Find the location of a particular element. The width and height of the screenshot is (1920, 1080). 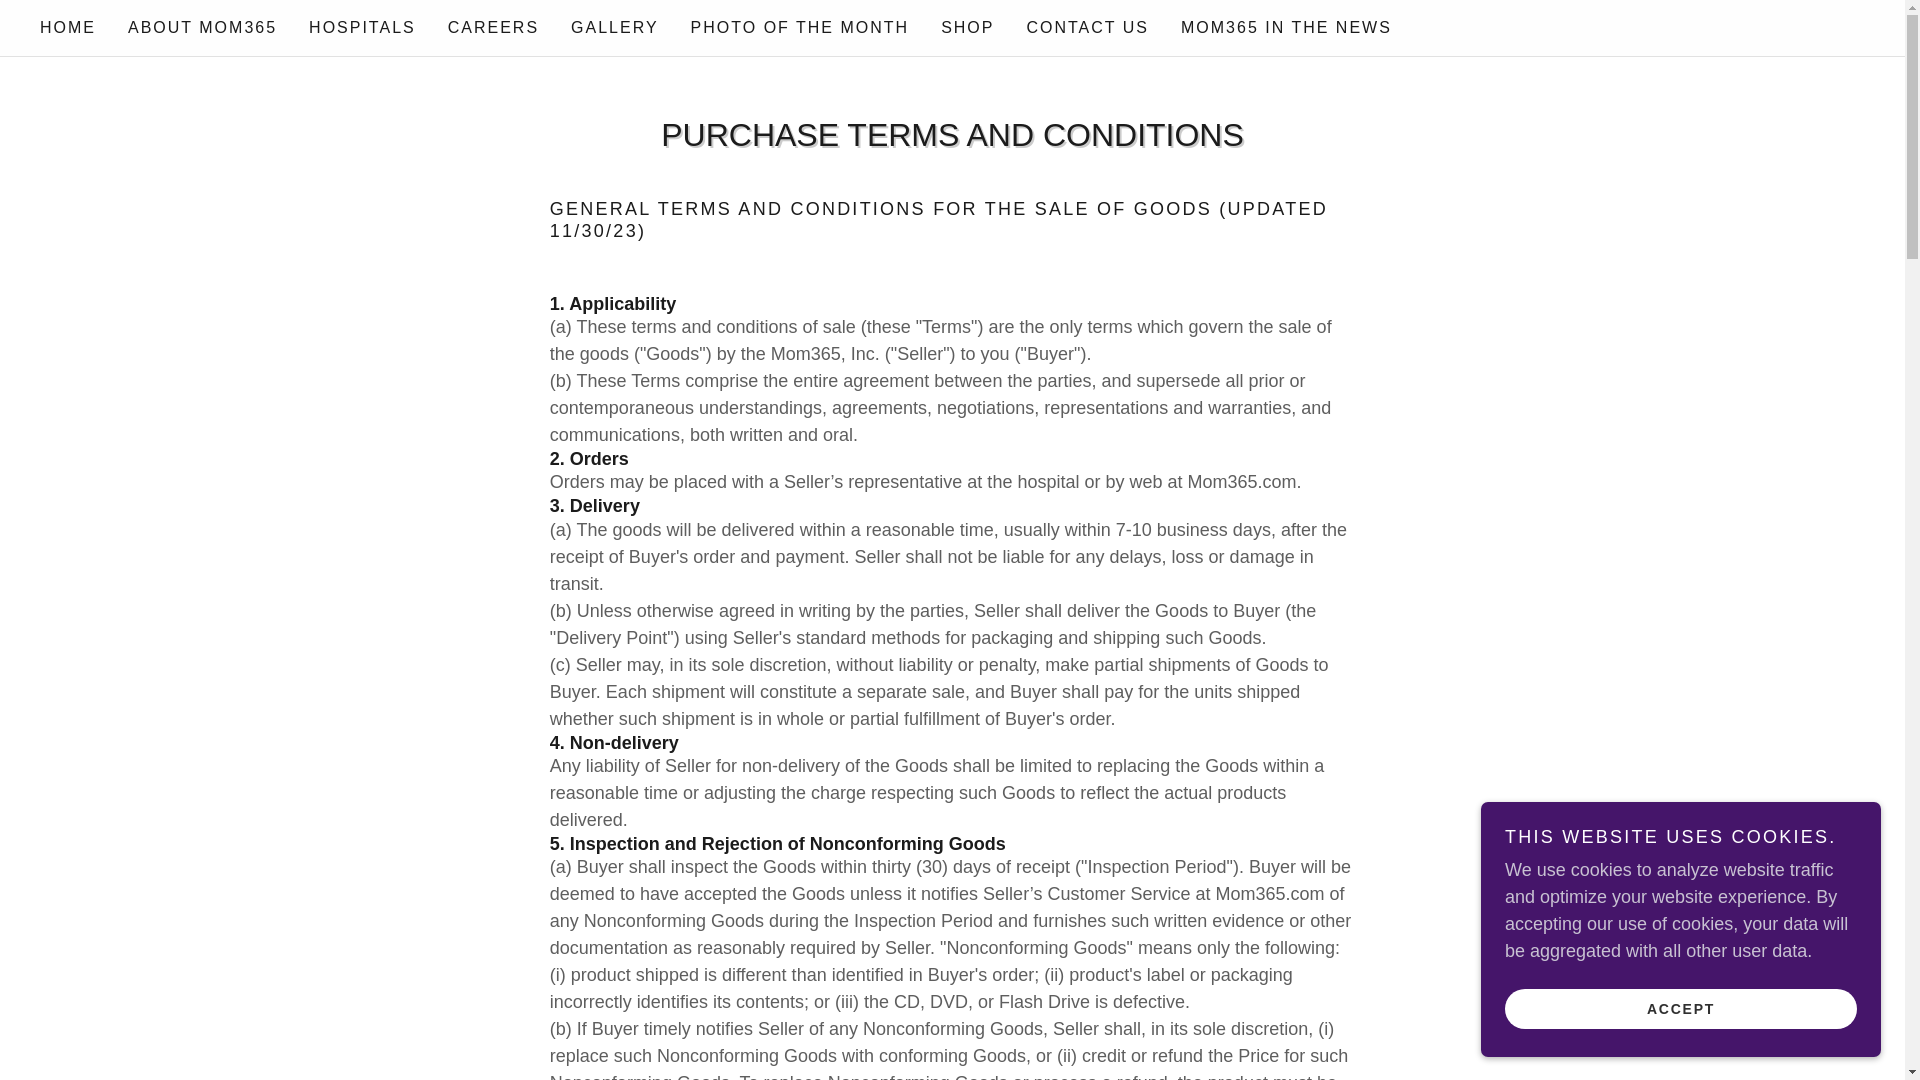

ACCEPT is located at coordinates (1680, 1008).